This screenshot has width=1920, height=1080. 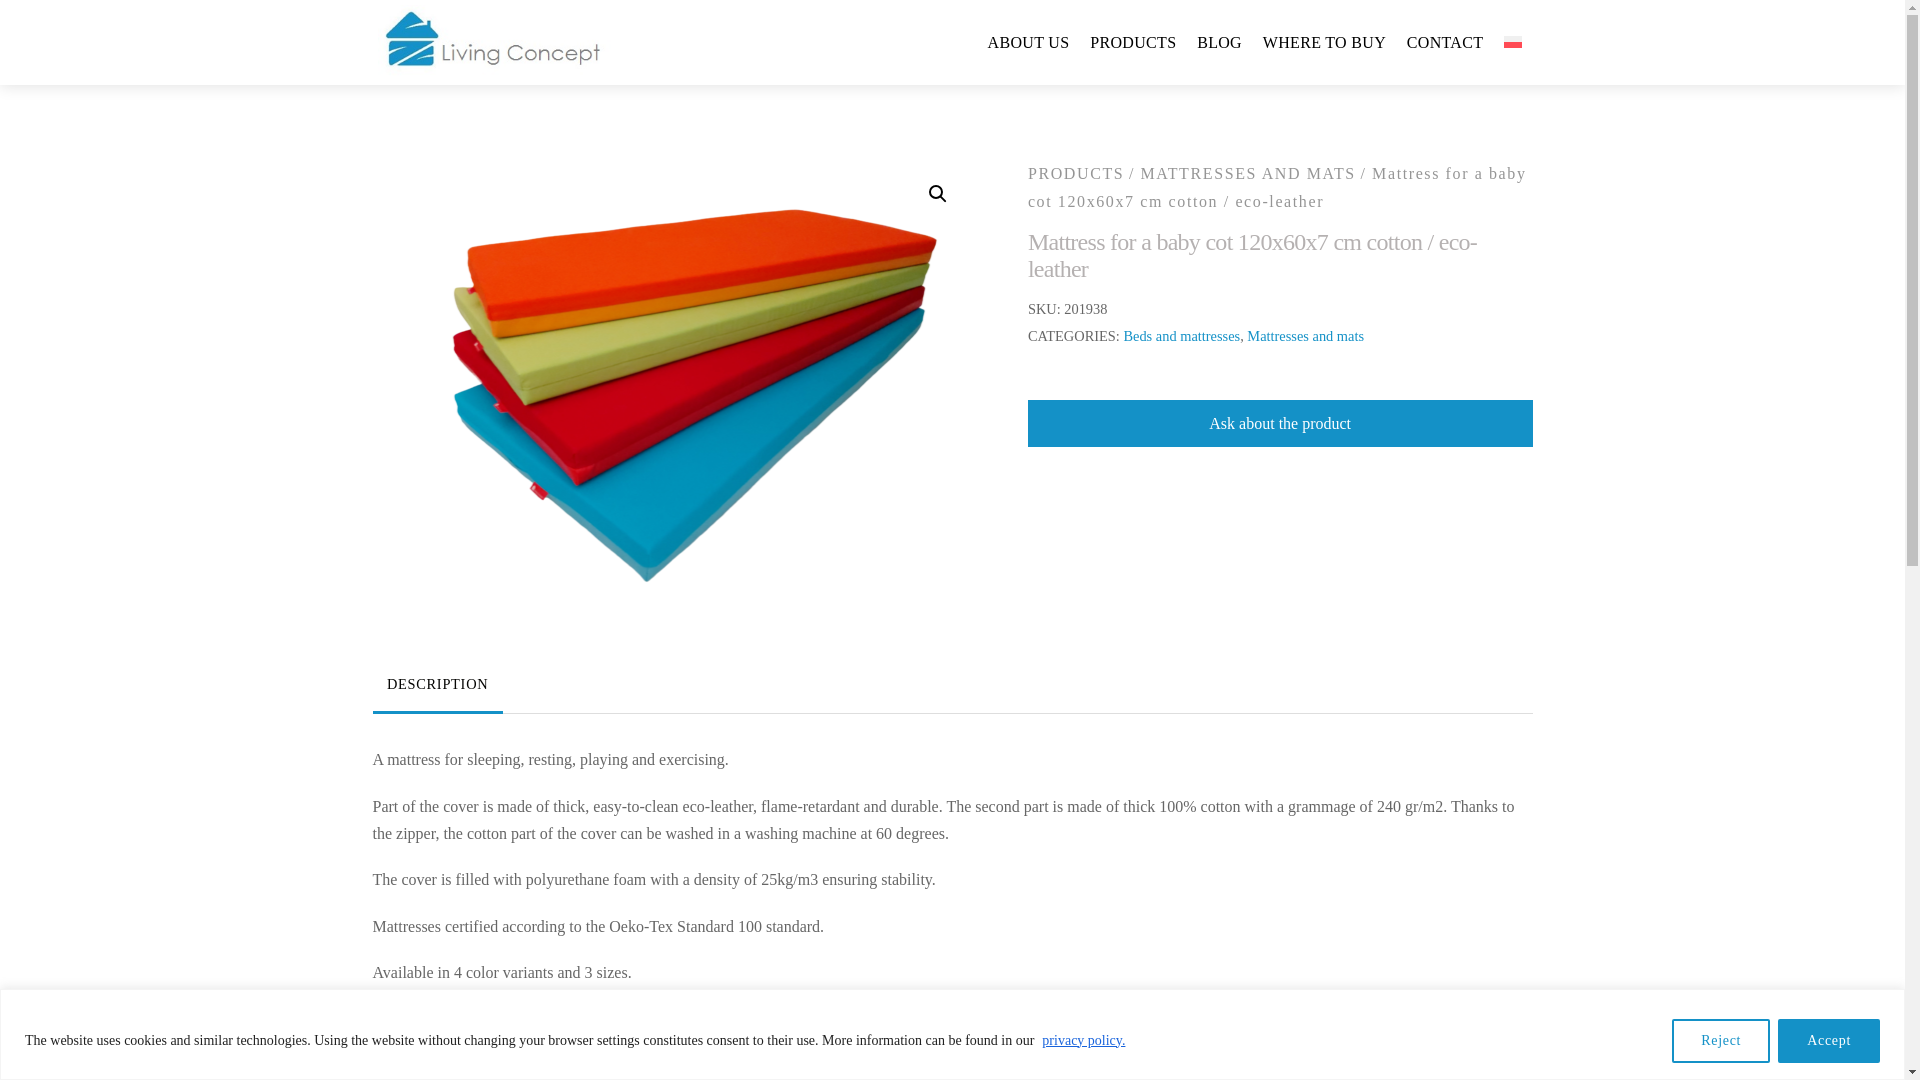 What do you see at coordinates (1075, 174) in the screenshot?
I see `PRODUCTS` at bounding box center [1075, 174].